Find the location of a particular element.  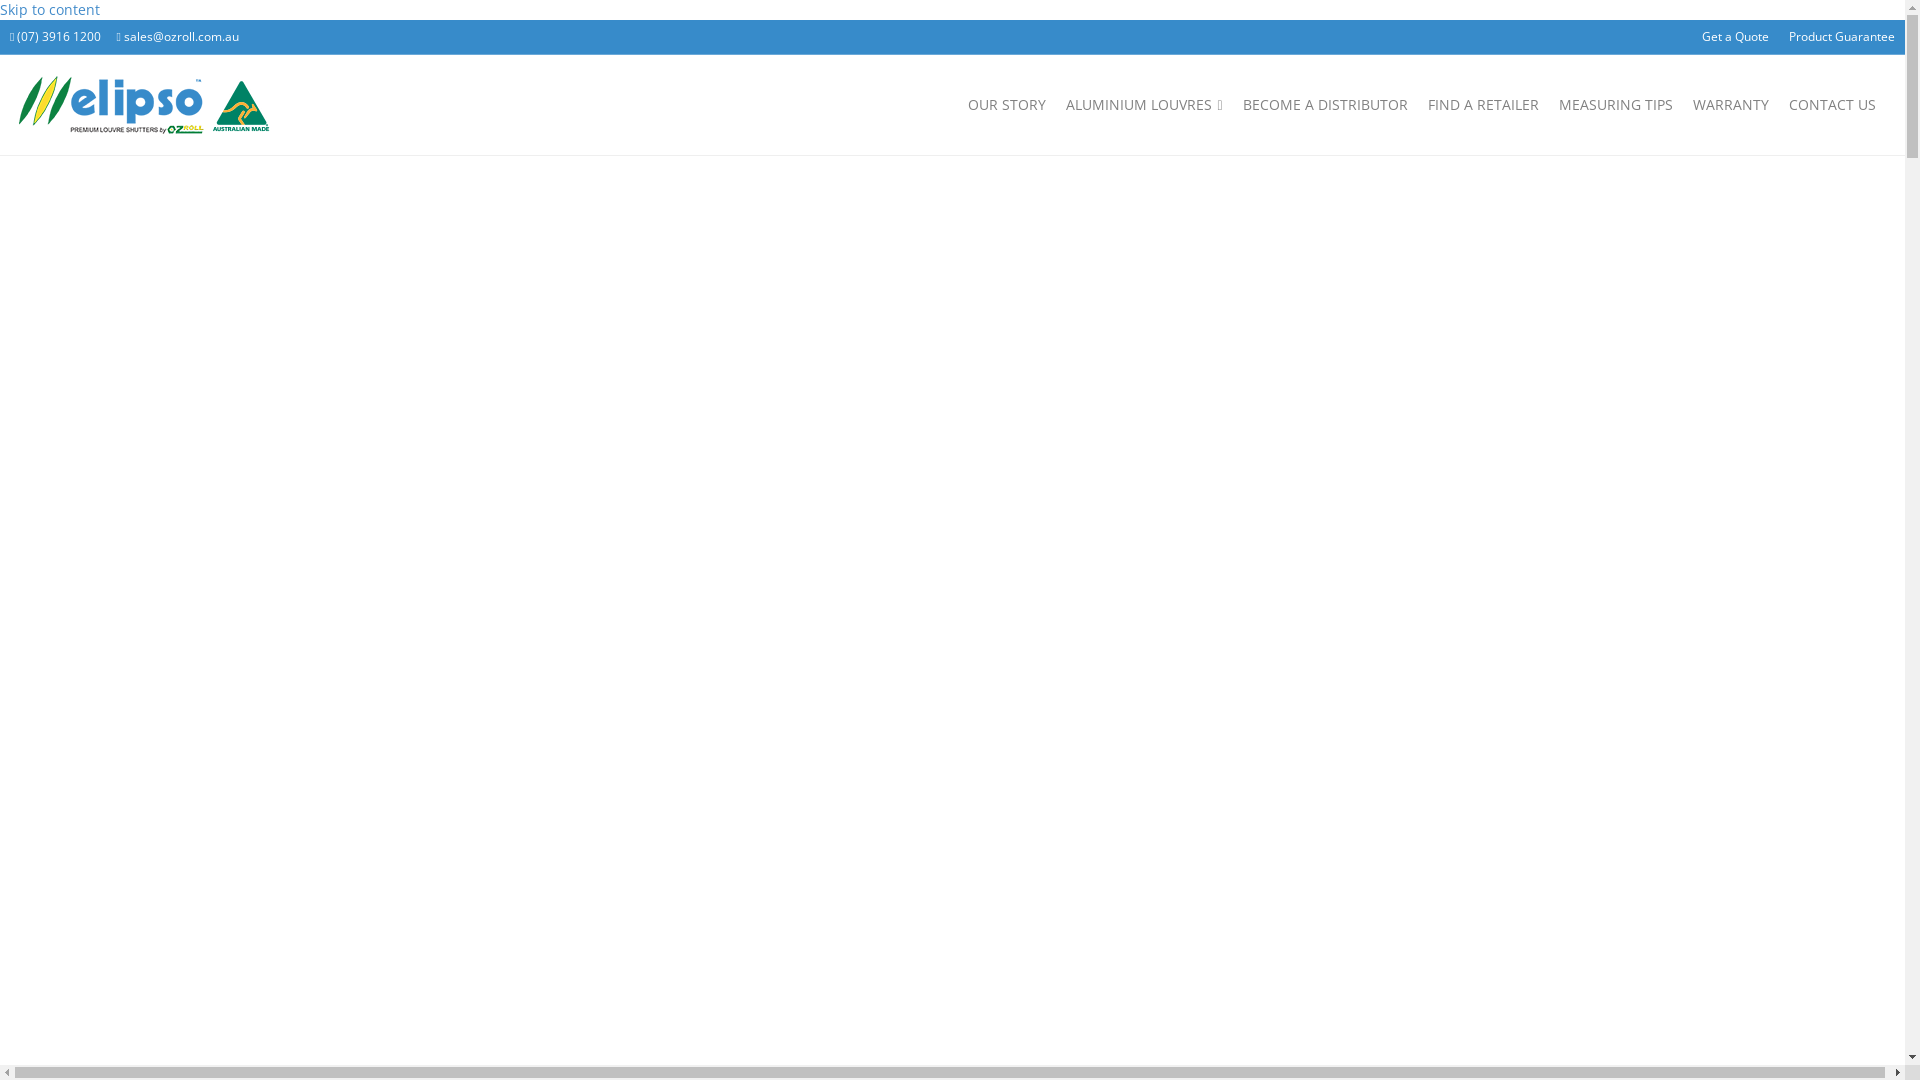

Product Guarantee is located at coordinates (1842, 37).